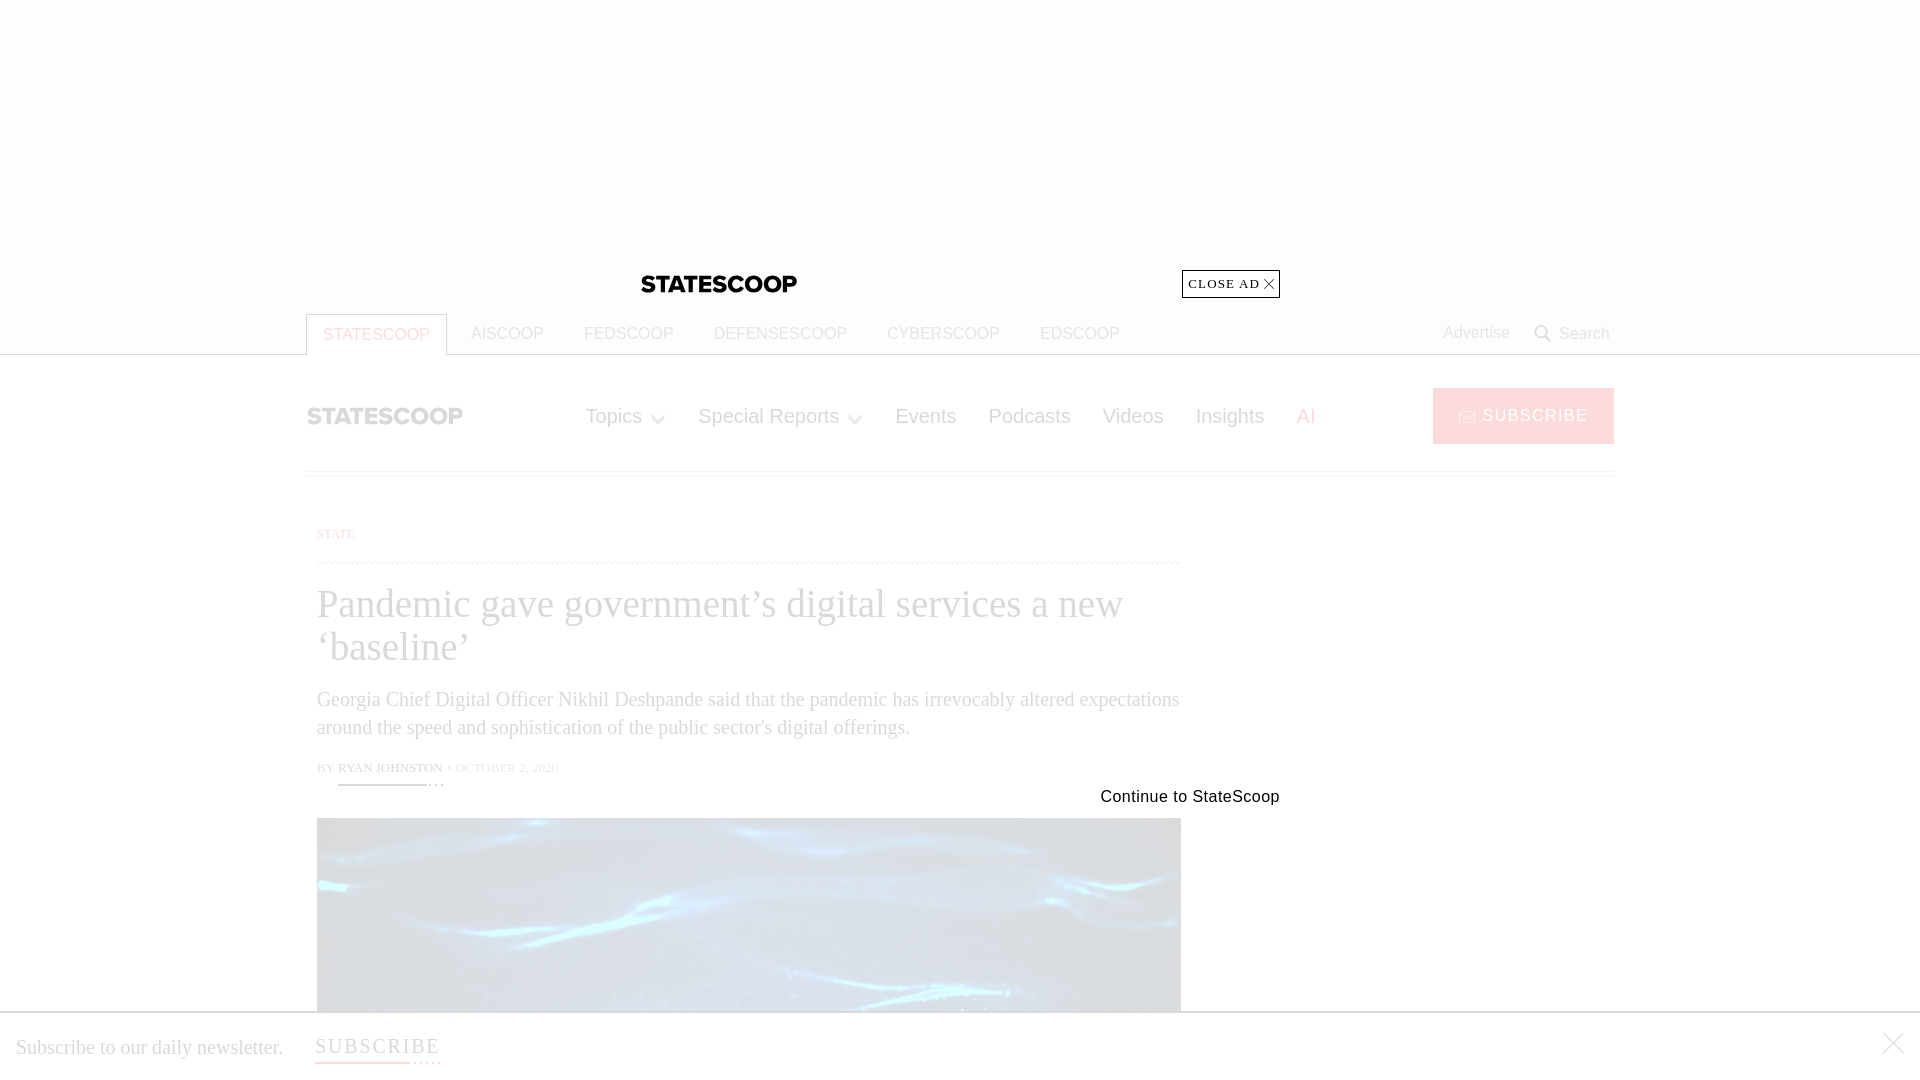 The height and width of the screenshot is (1080, 1920). Describe the element at coordinates (1306, 415) in the screenshot. I see `AI` at that location.